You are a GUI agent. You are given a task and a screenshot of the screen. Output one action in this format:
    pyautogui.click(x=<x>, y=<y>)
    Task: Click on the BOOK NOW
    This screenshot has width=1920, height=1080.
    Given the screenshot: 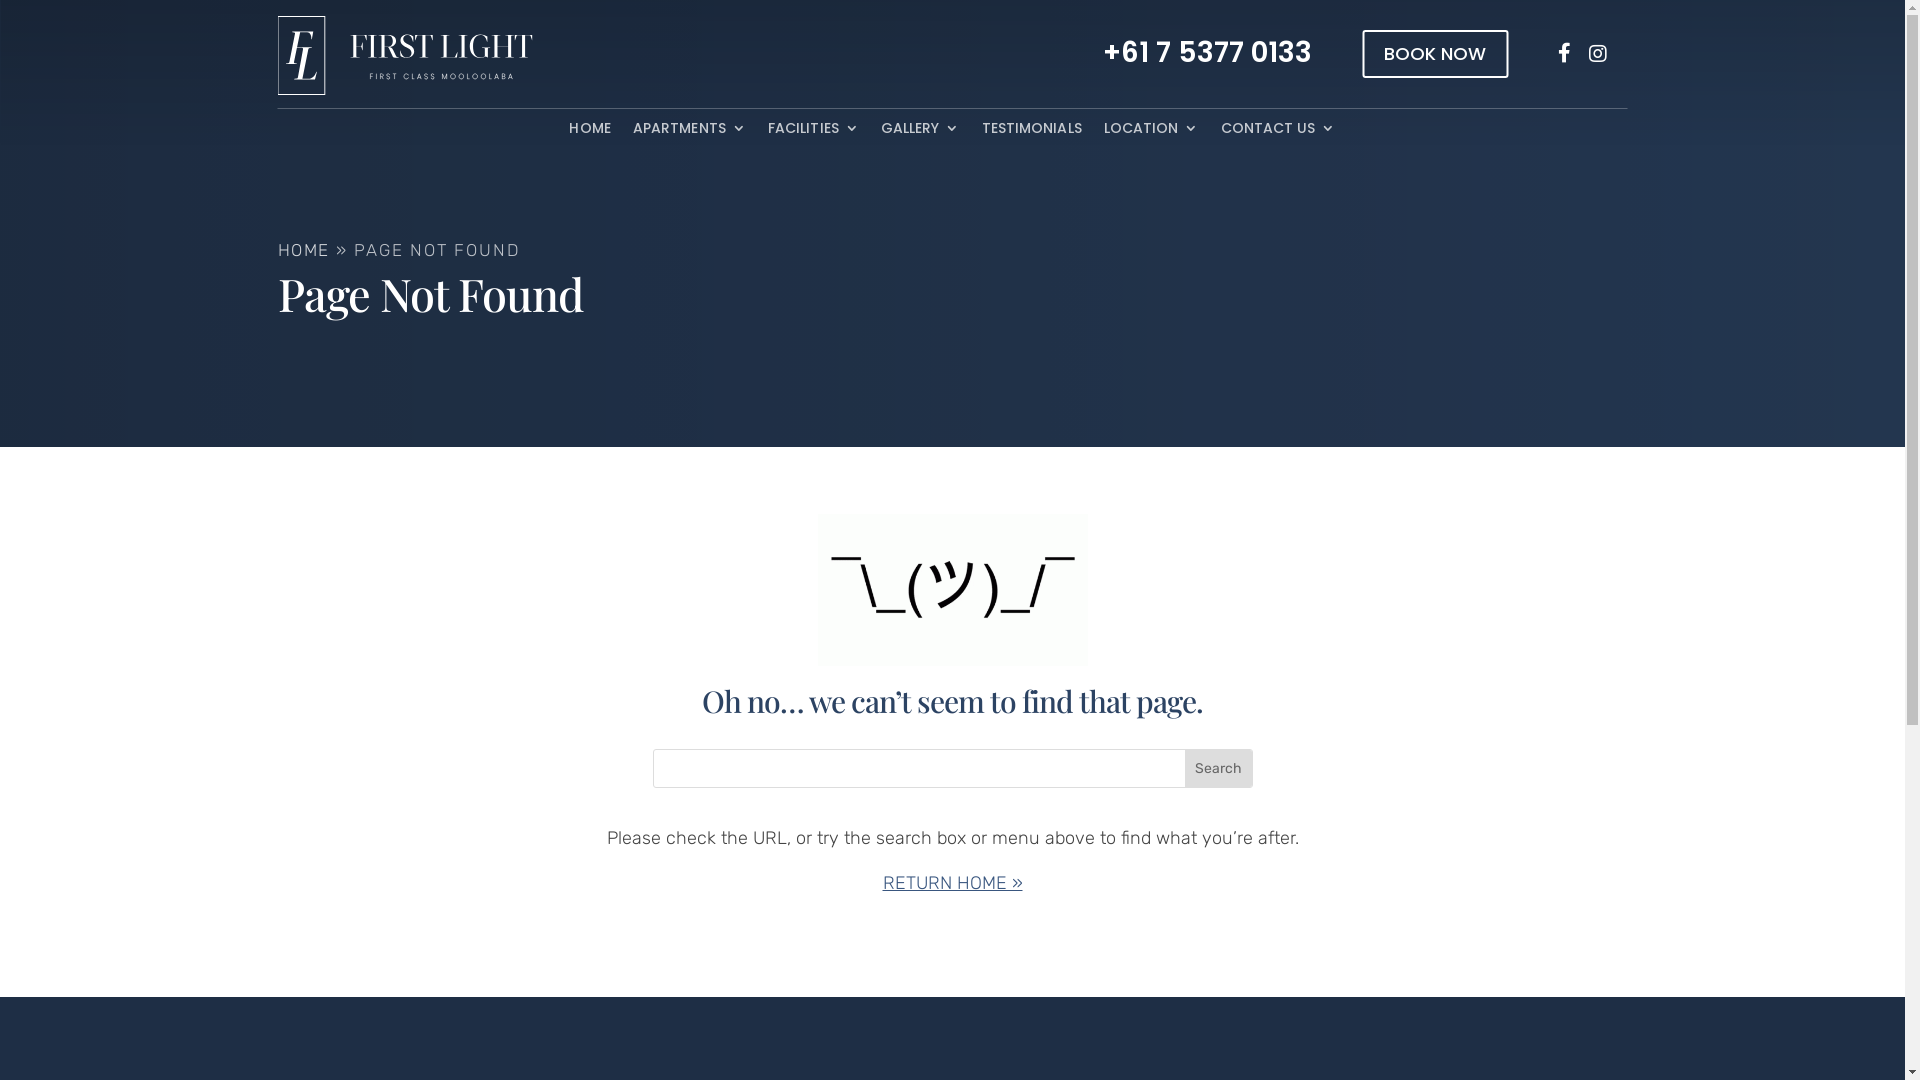 What is the action you would take?
    pyautogui.click(x=1435, y=54)
    